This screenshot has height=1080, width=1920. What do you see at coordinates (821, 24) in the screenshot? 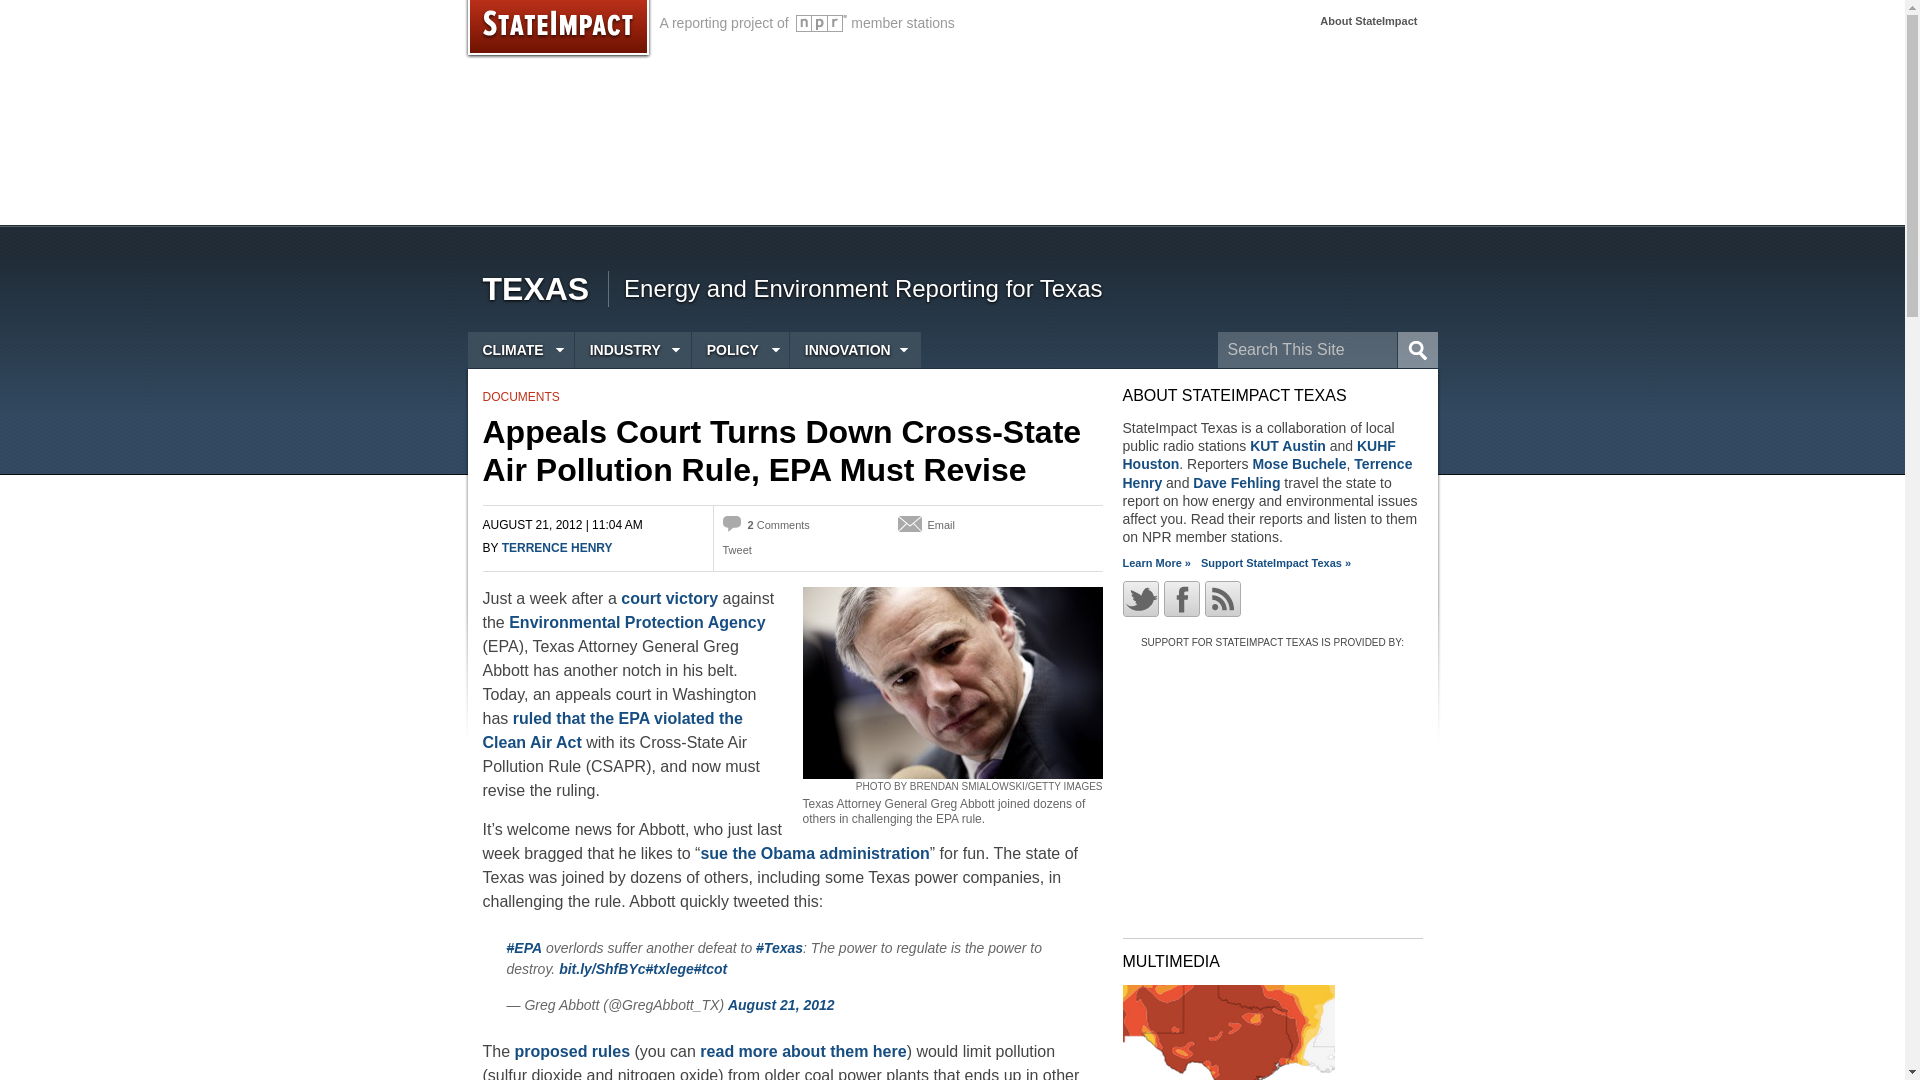
I see `NPR` at bounding box center [821, 24].